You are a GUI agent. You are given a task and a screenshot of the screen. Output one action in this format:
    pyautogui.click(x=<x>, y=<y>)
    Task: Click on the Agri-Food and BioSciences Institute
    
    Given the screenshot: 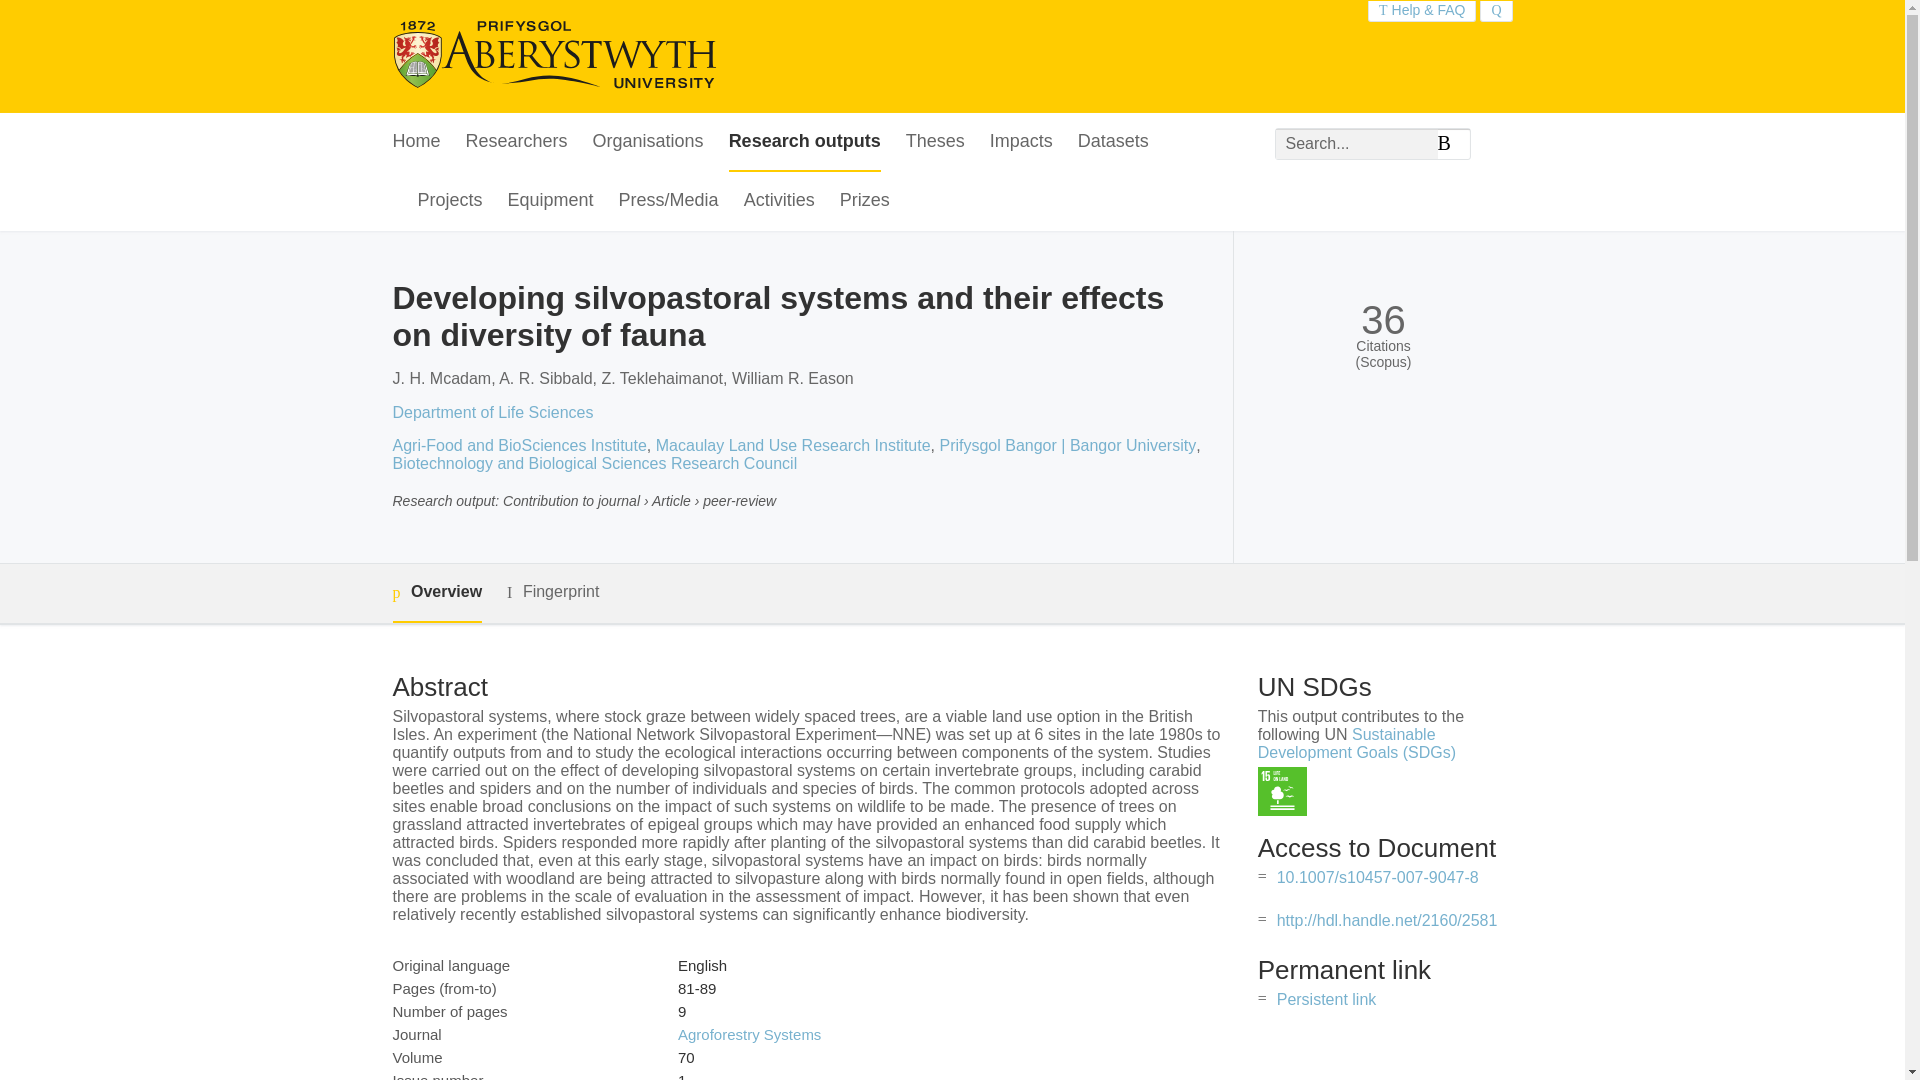 What is the action you would take?
    pyautogui.click(x=518, y=445)
    